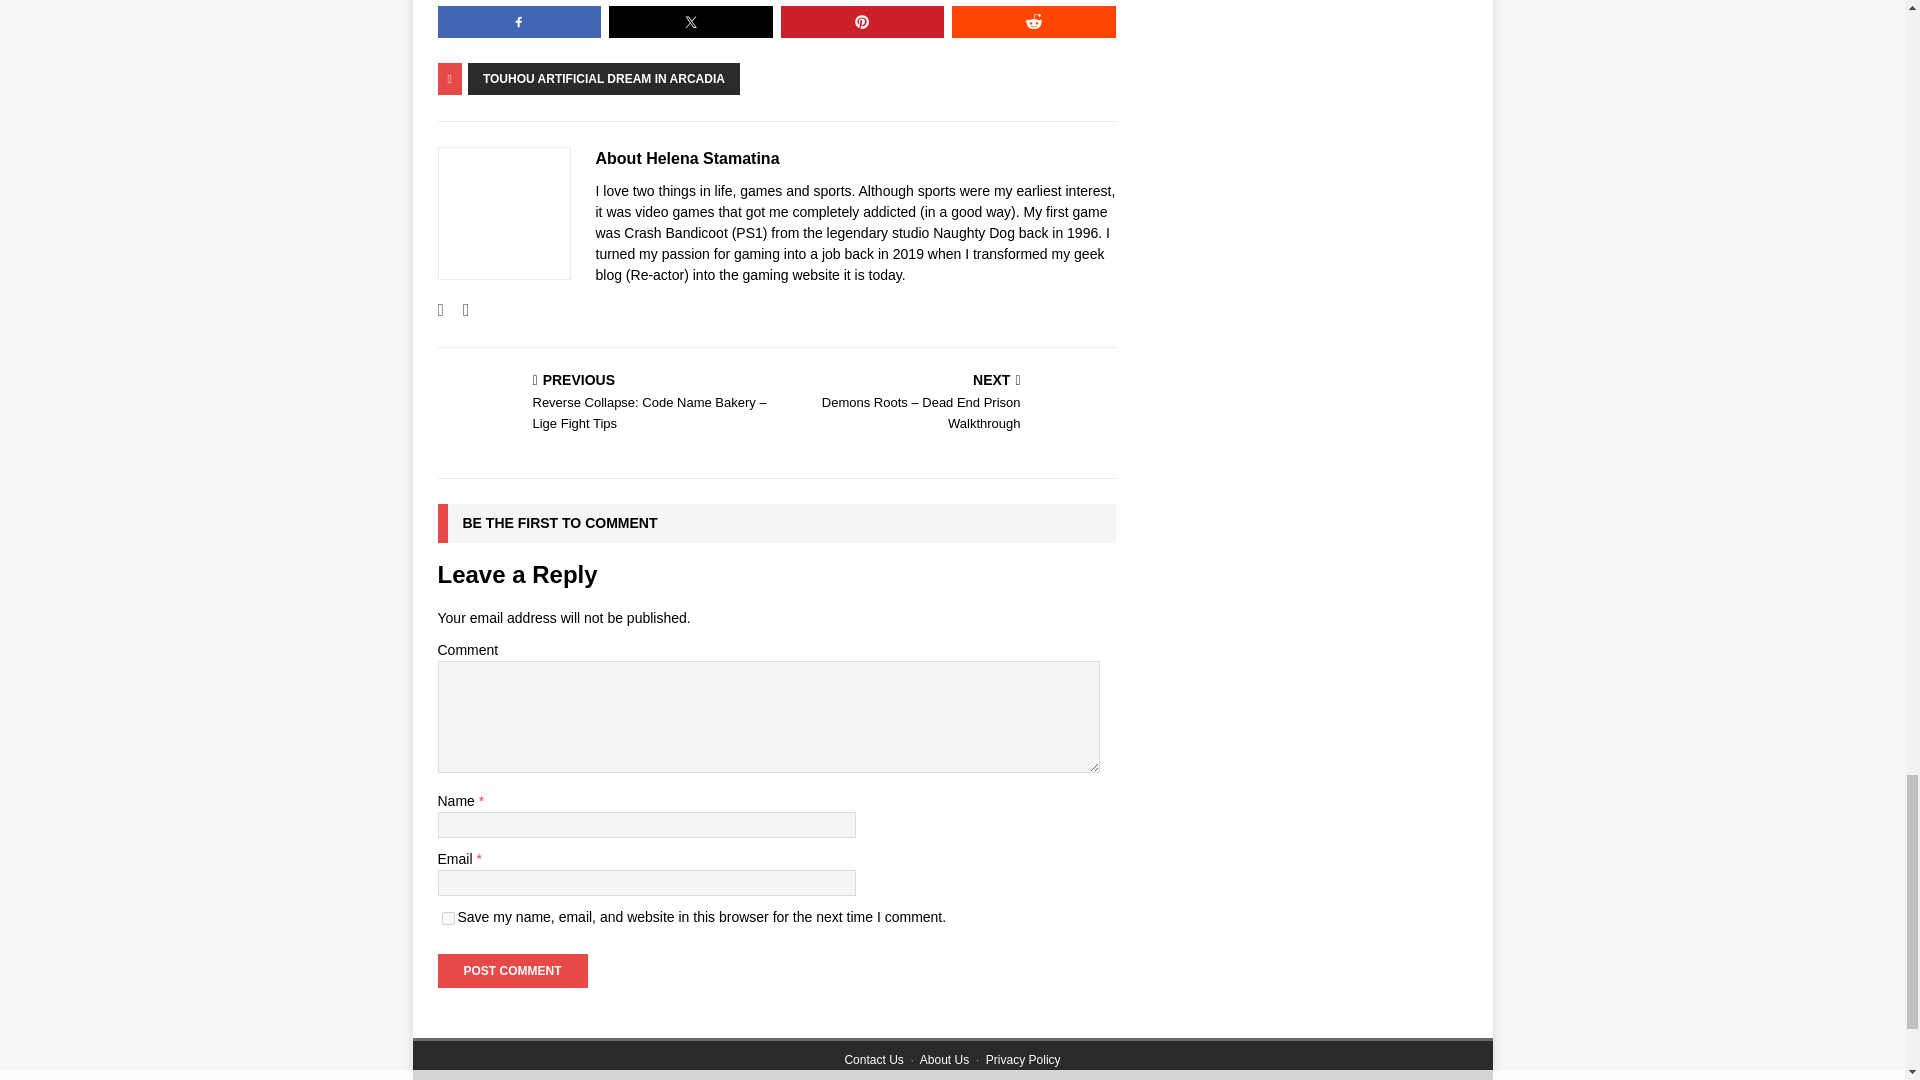 The width and height of the screenshot is (1920, 1080). I want to click on yes, so click(448, 918).